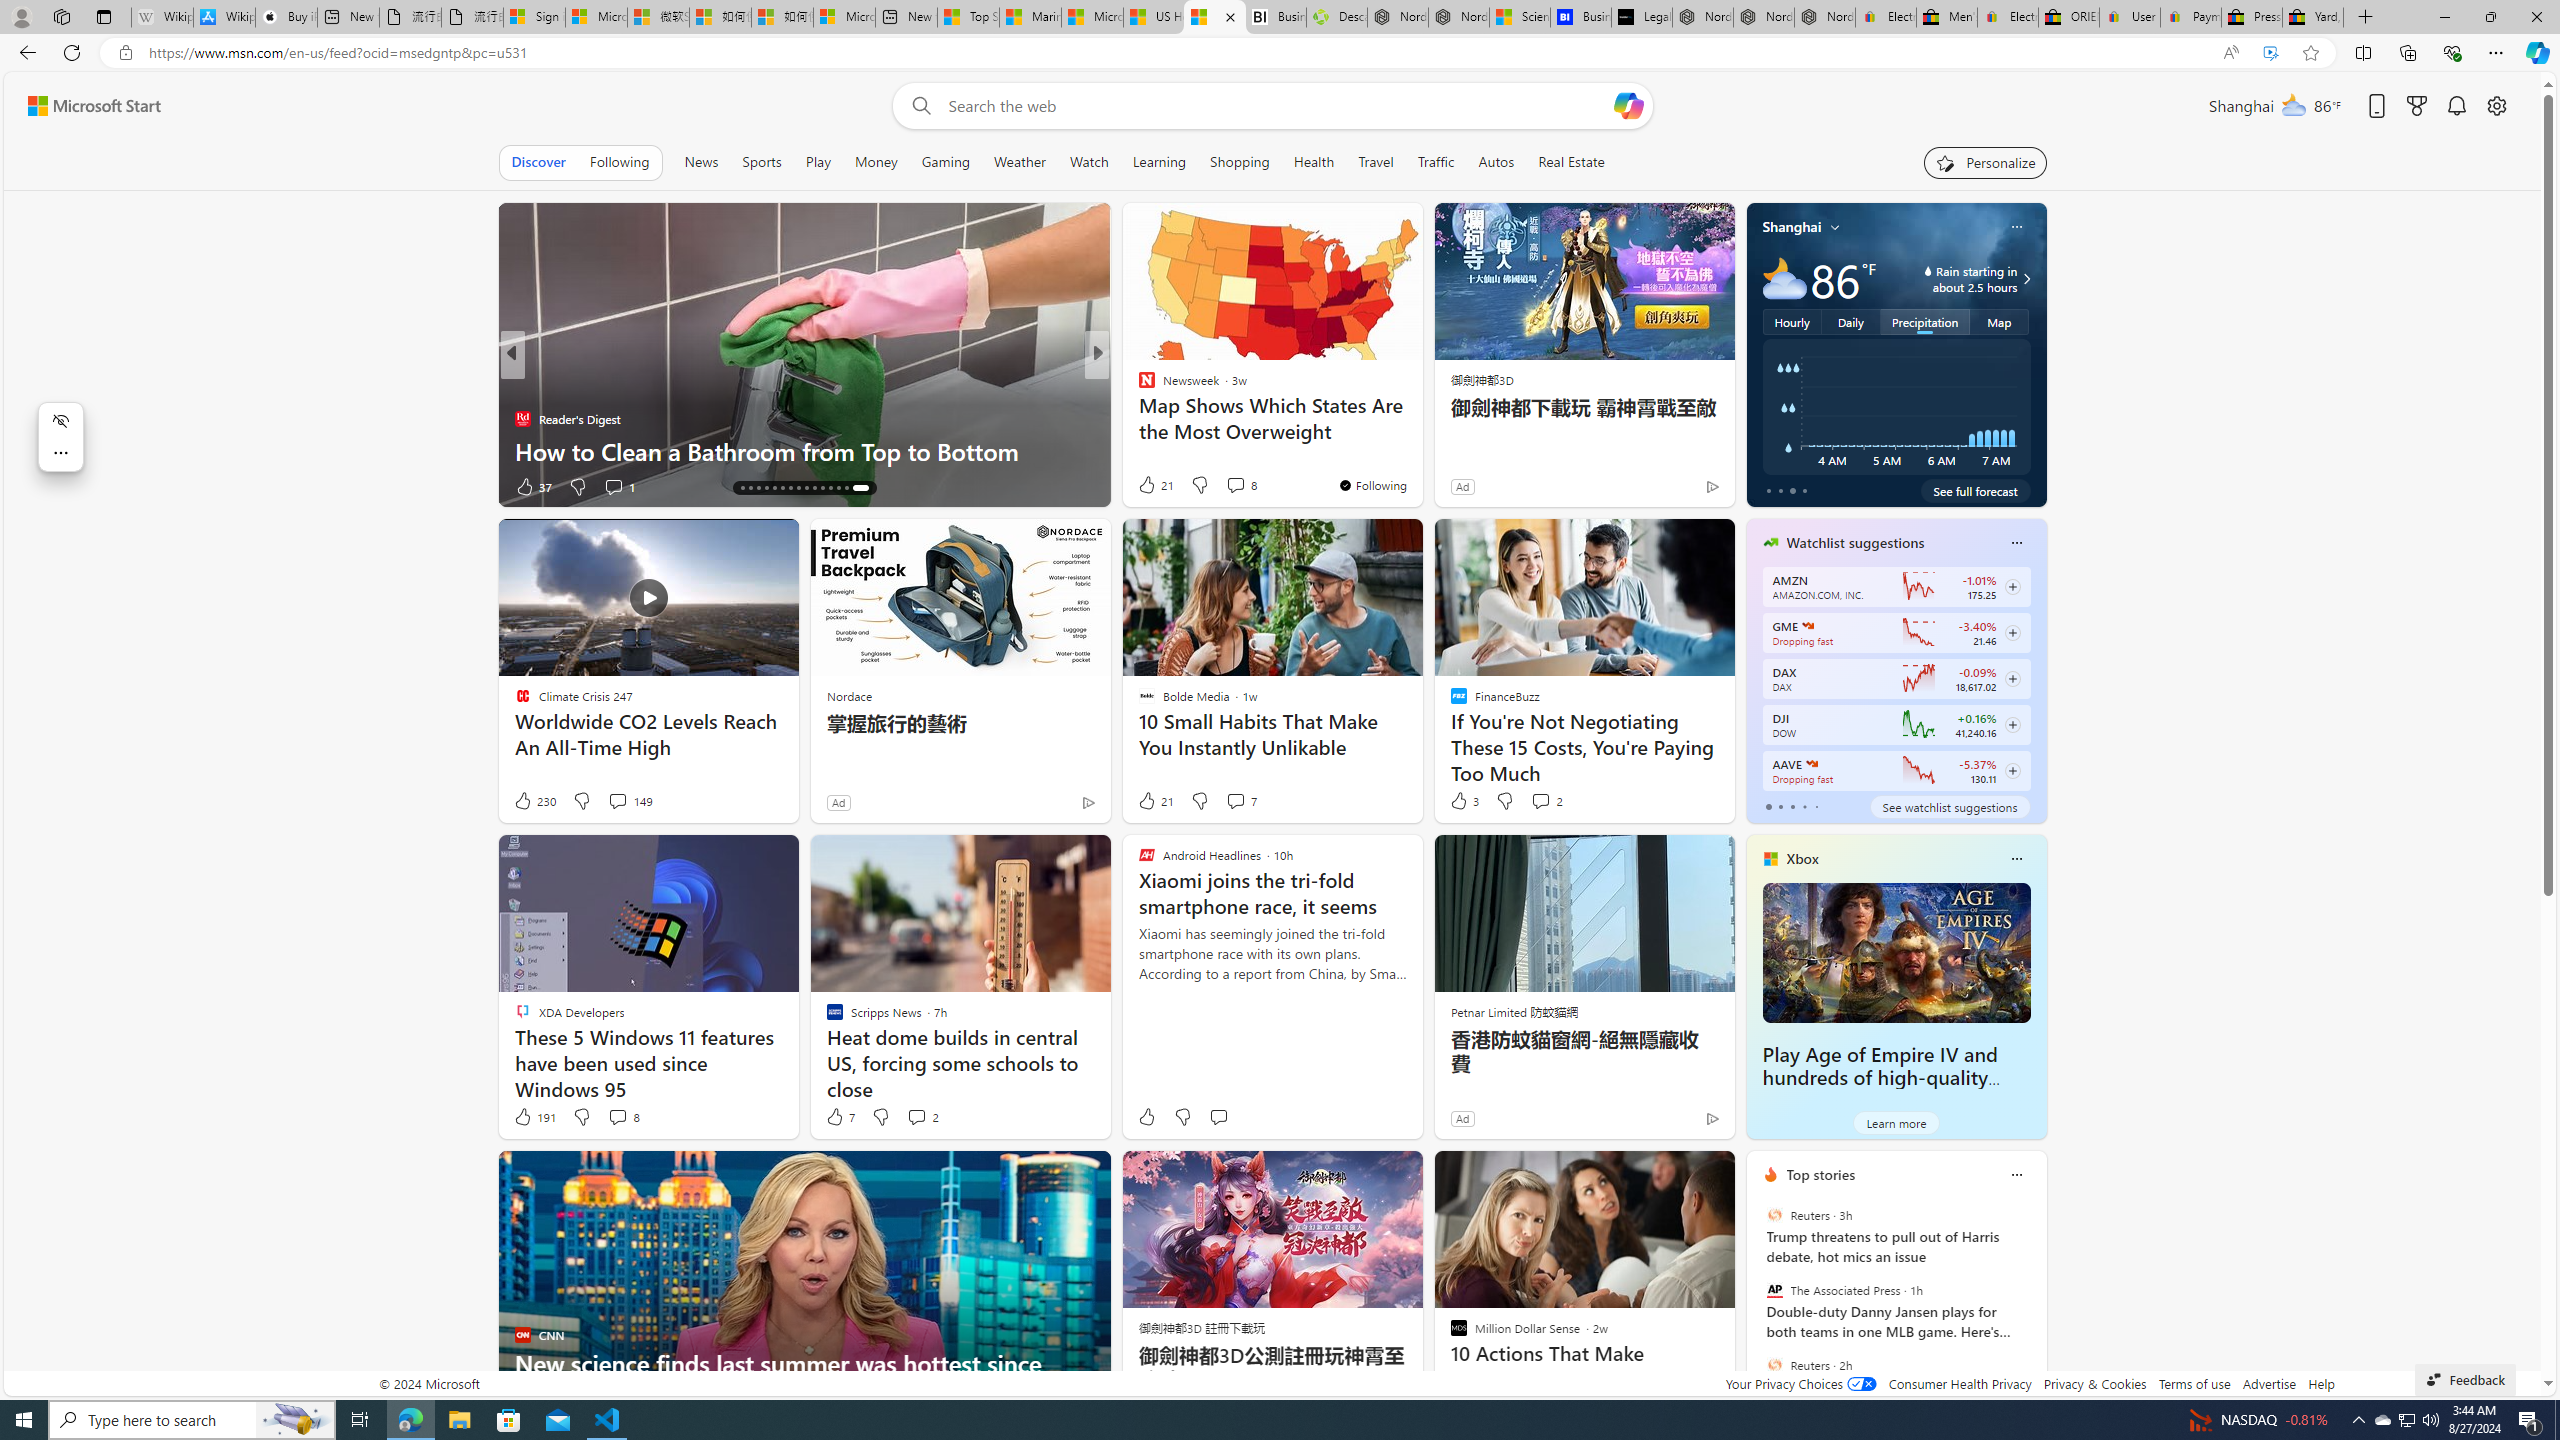  What do you see at coordinates (1234, 486) in the screenshot?
I see `View comments 4 Comment` at bounding box center [1234, 486].